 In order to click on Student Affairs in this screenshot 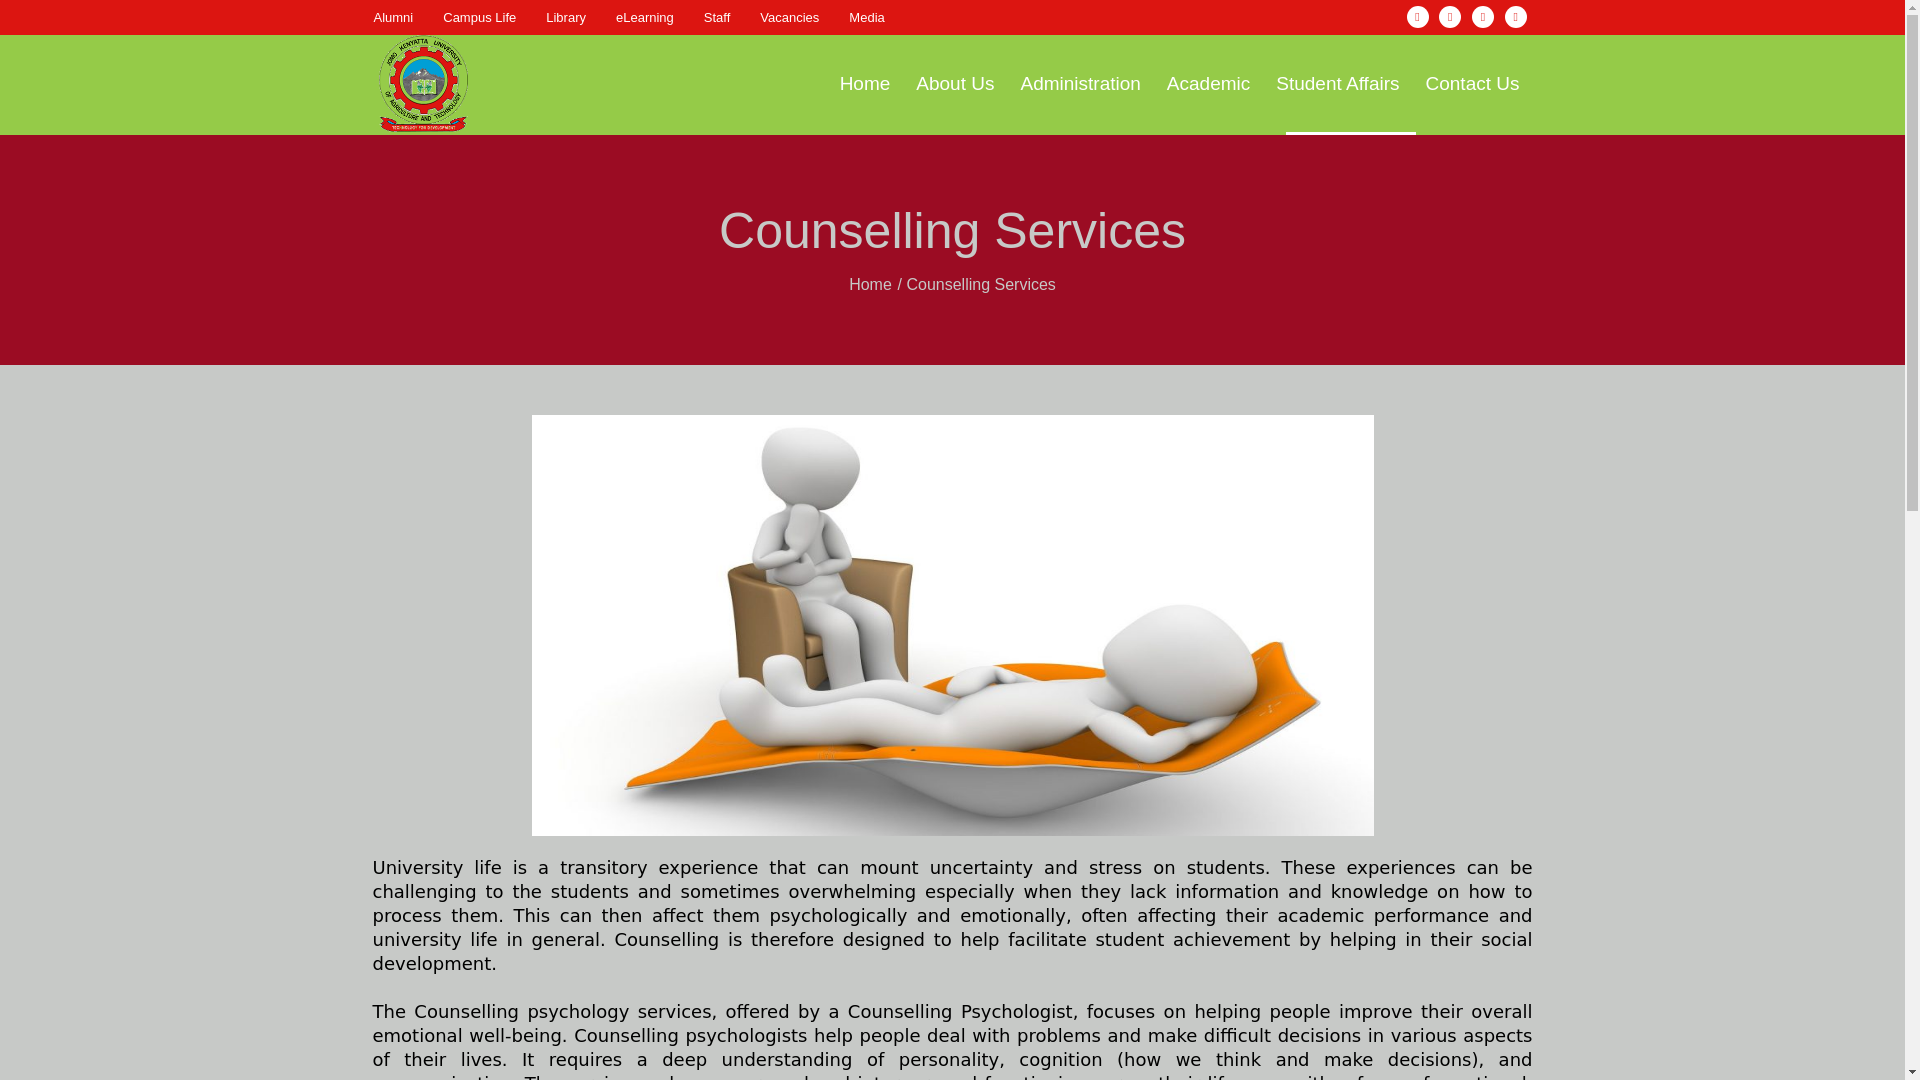, I will do `click(1337, 84)`.